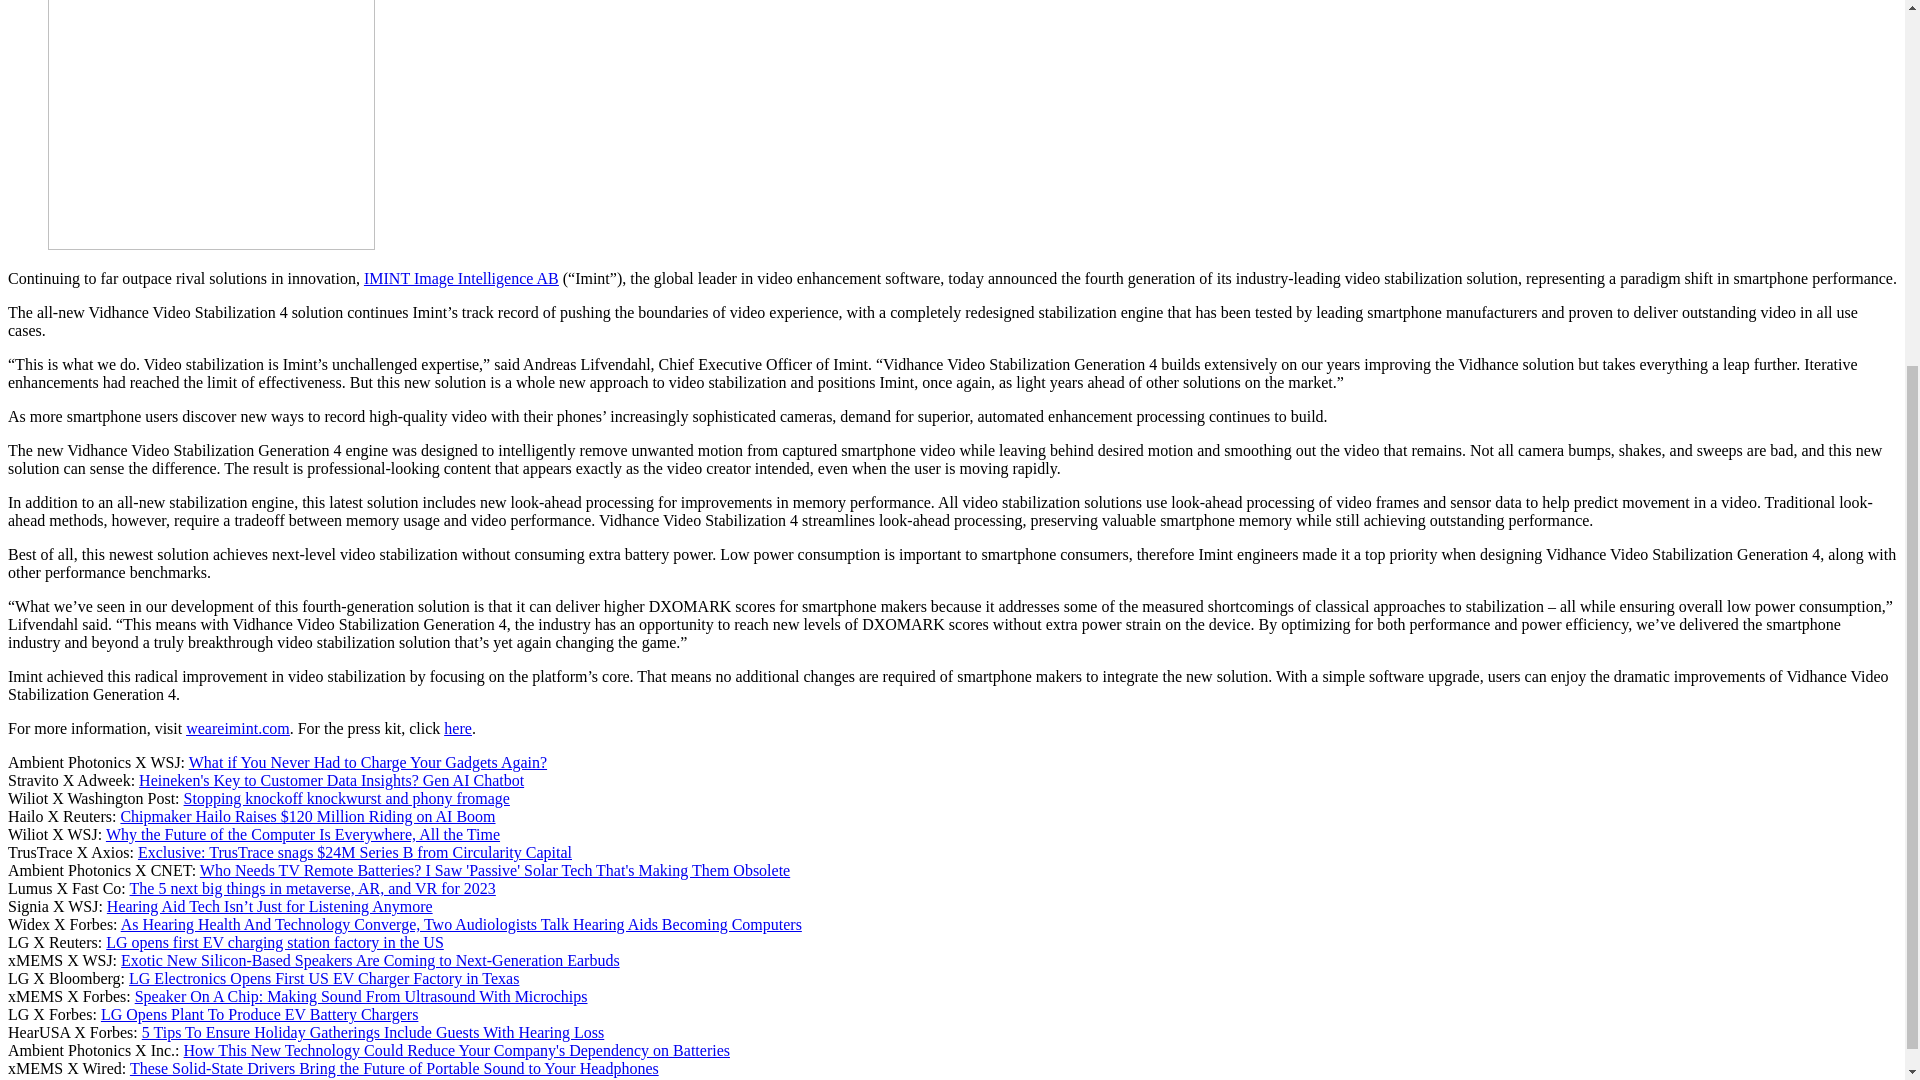 This screenshot has width=1920, height=1080. I want to click on Stopping knockoff knockwurst and phony fromage, so click(347, 798).